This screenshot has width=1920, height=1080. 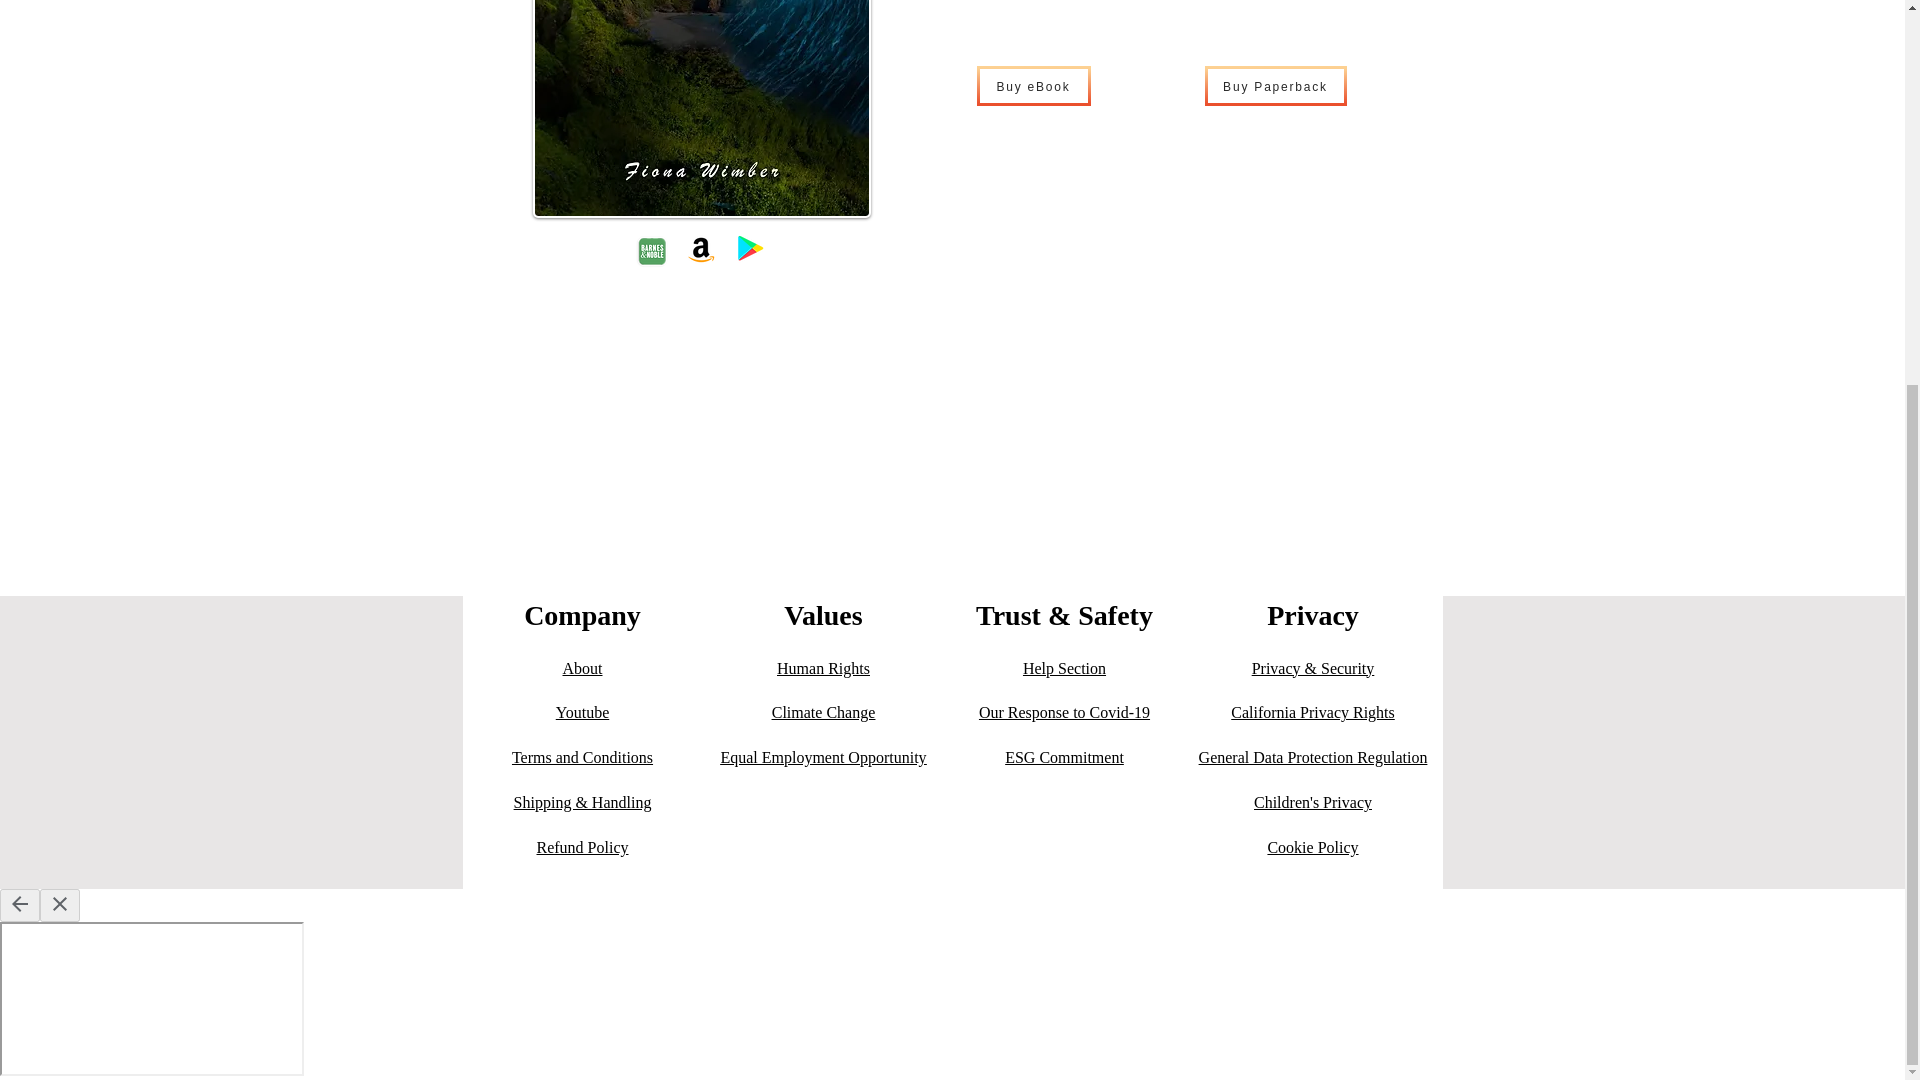 What do you see at coordinates (1032, 85) in the screenshot?
I see `Buy eBook` at bounding box center [1032, 85].